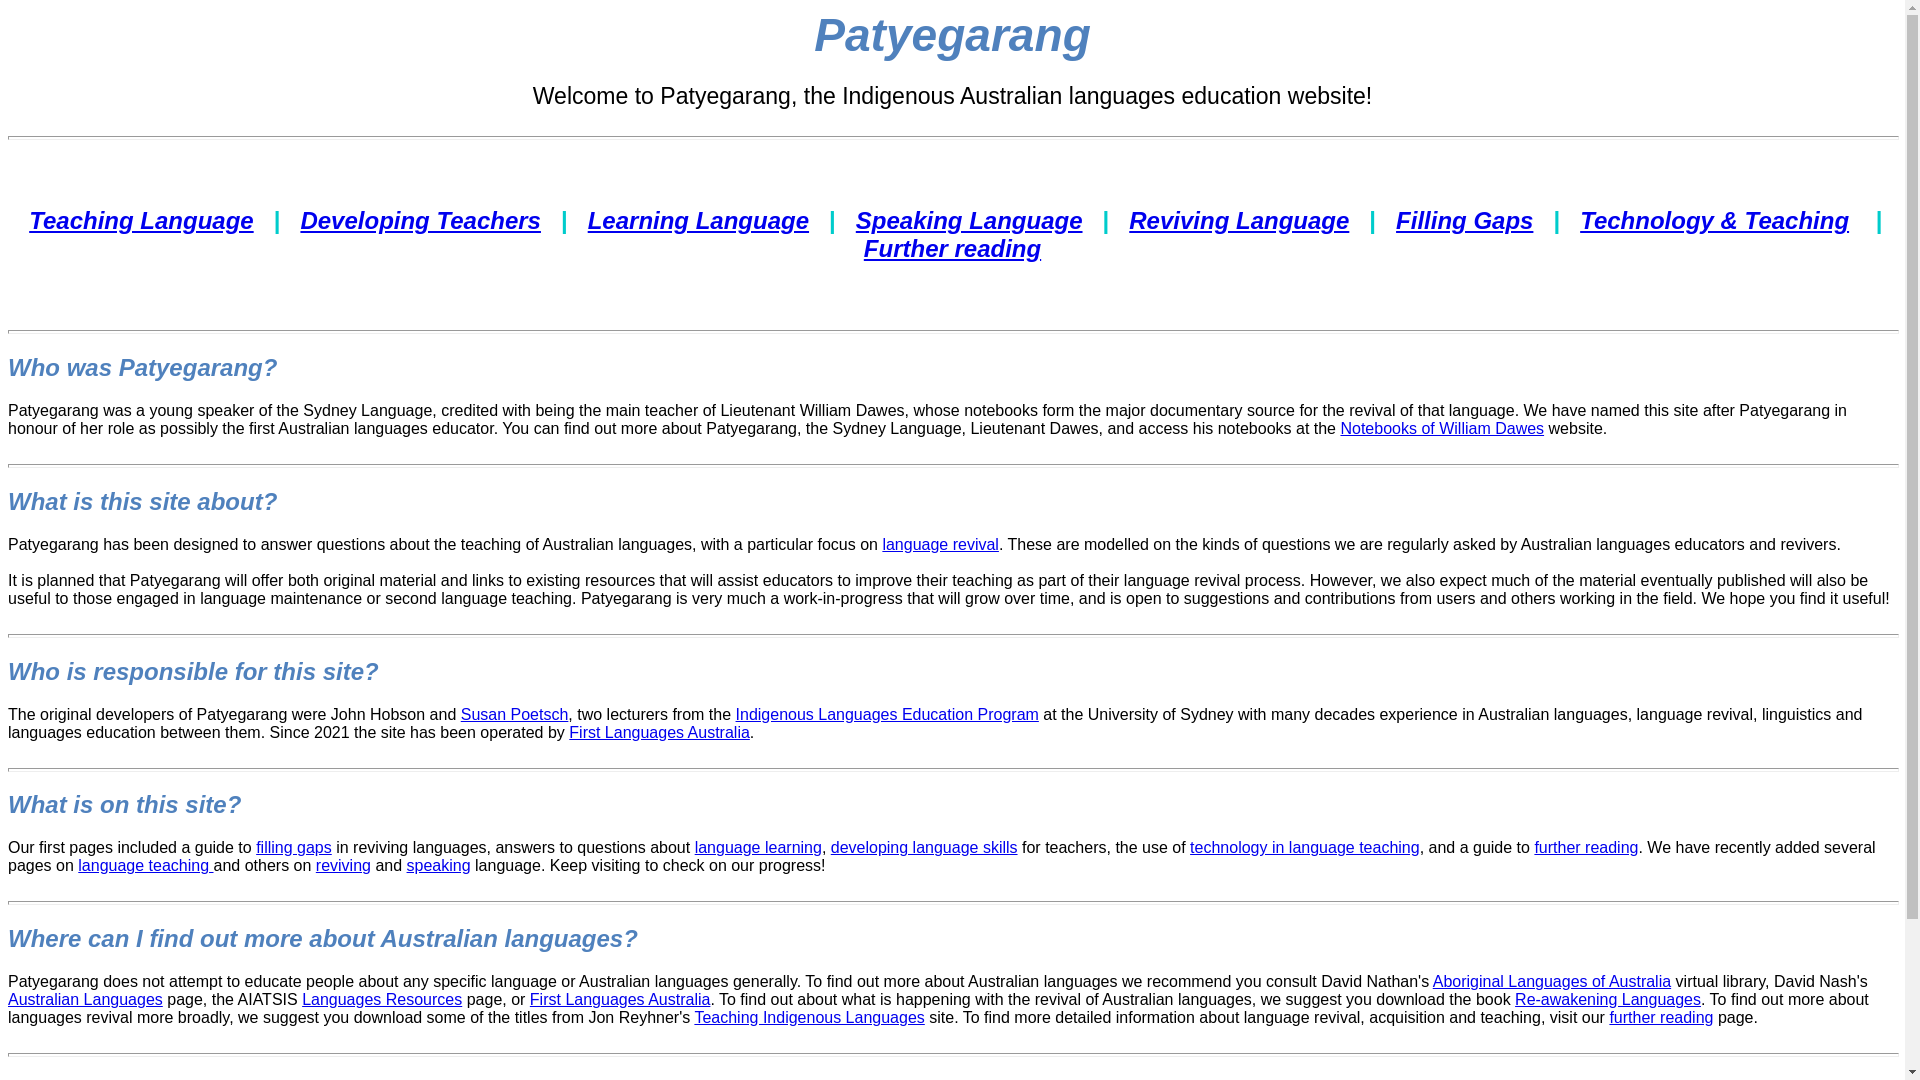 The image size is (1920, 1080). What do you see at coordinates (420, 220) in the screenshot?
I see `Developing Teachers` at bounding box center [420, 220].